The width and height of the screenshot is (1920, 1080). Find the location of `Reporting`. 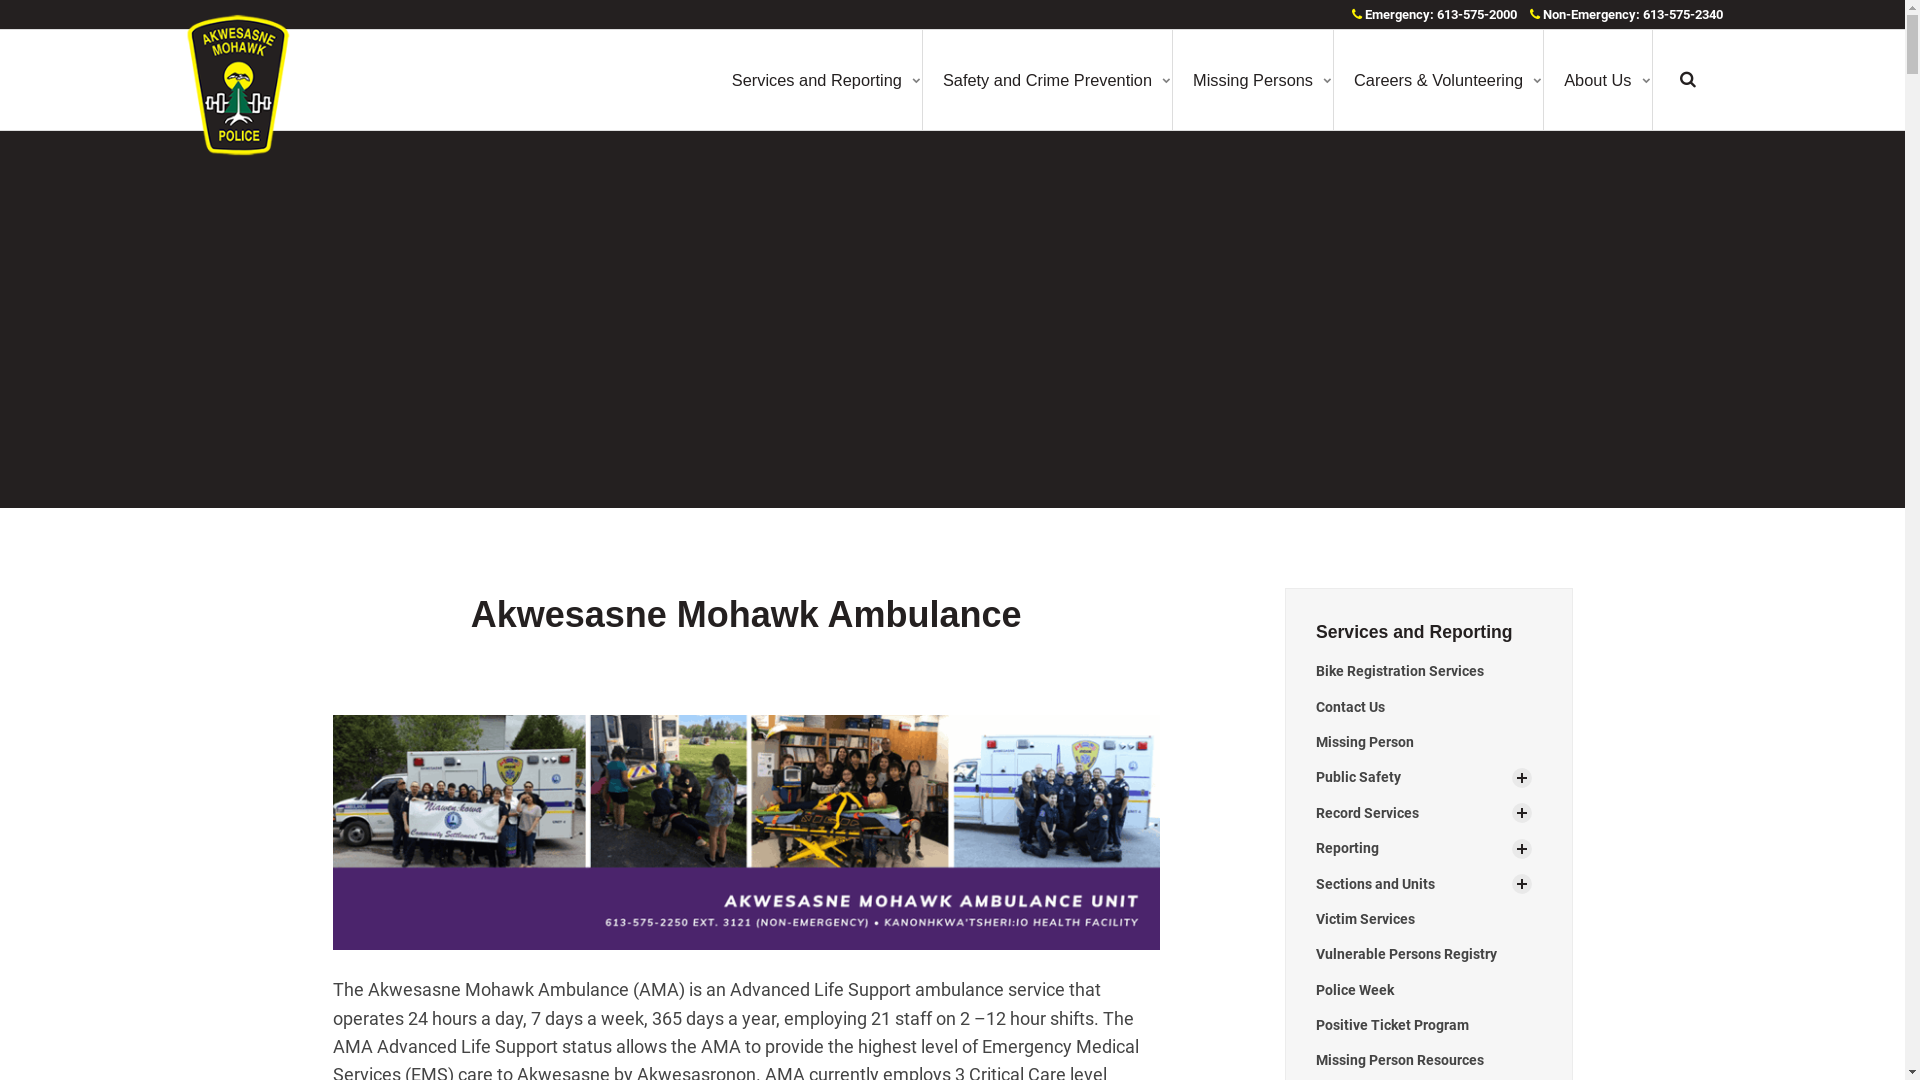

Reporting is located at coordinates (1414, 848).